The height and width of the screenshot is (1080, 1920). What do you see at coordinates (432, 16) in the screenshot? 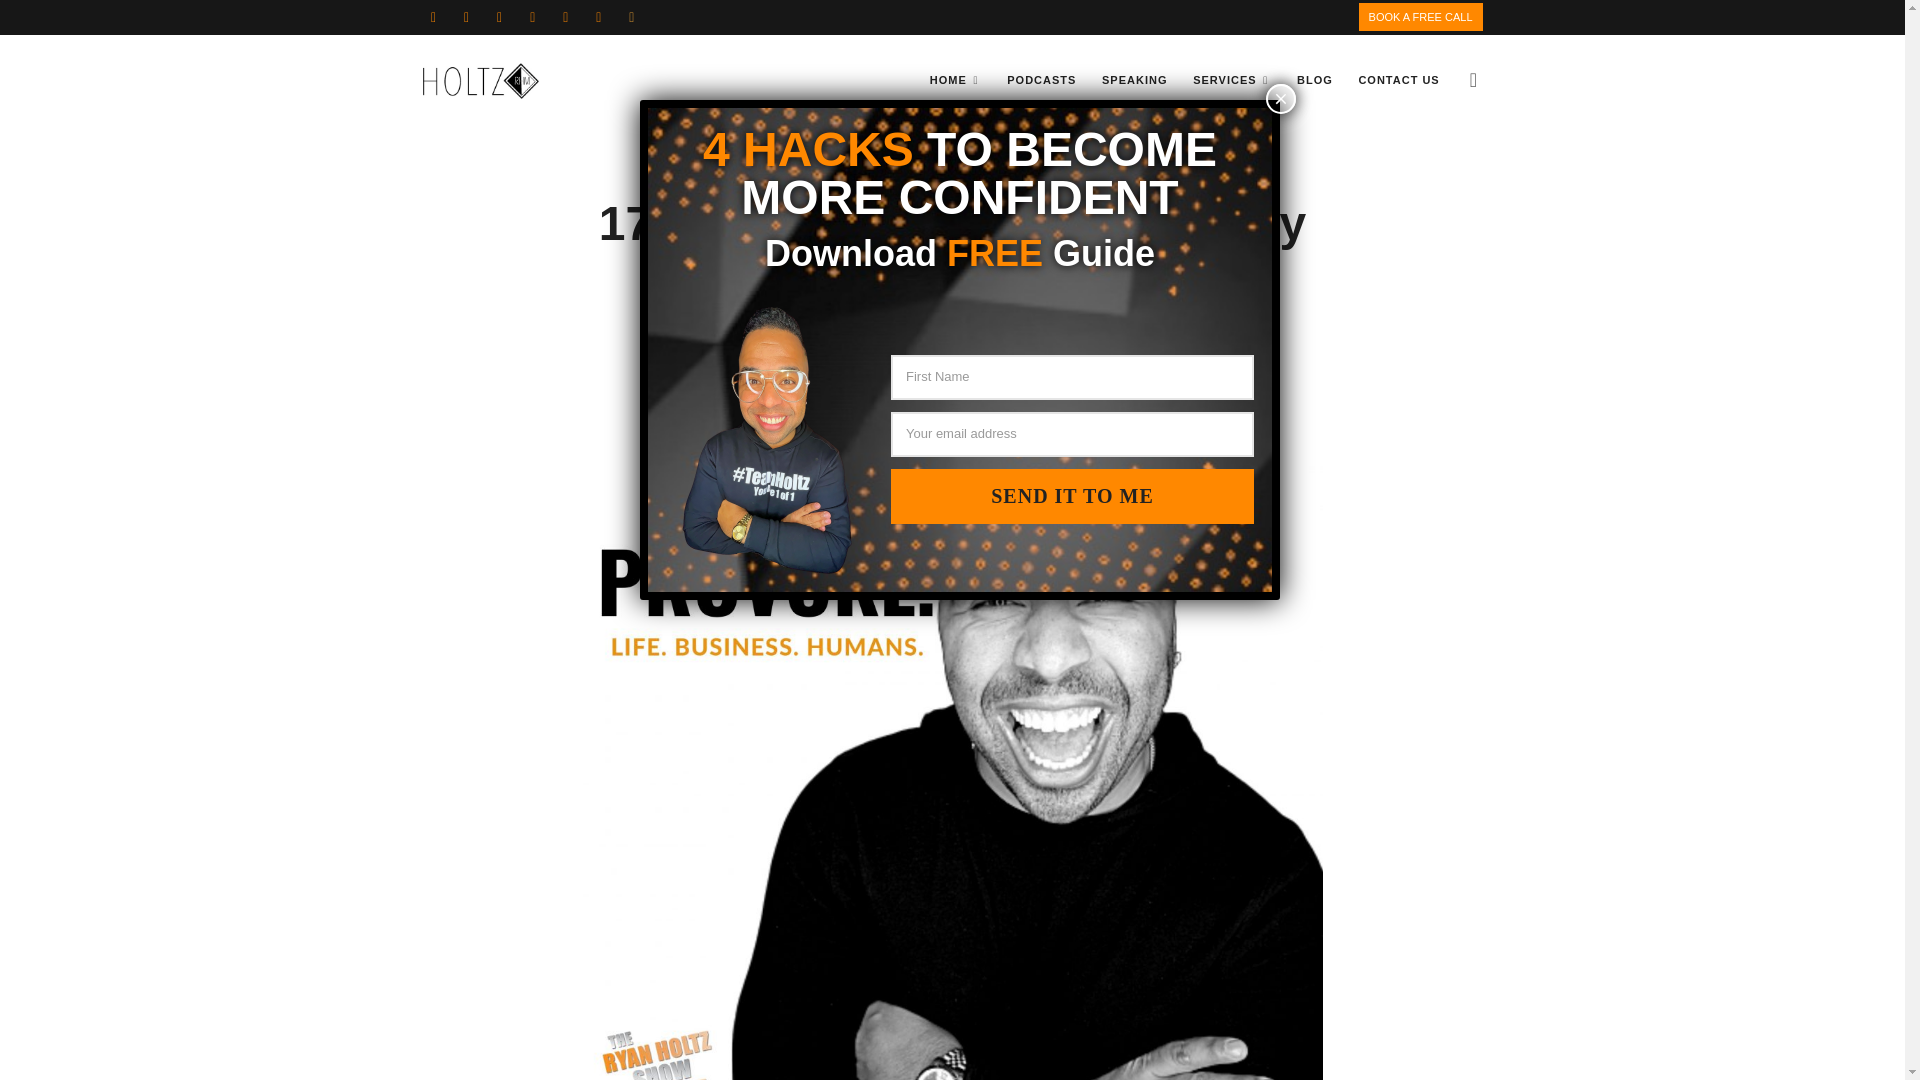
I see `facebook` at bounding box center [432, 16].